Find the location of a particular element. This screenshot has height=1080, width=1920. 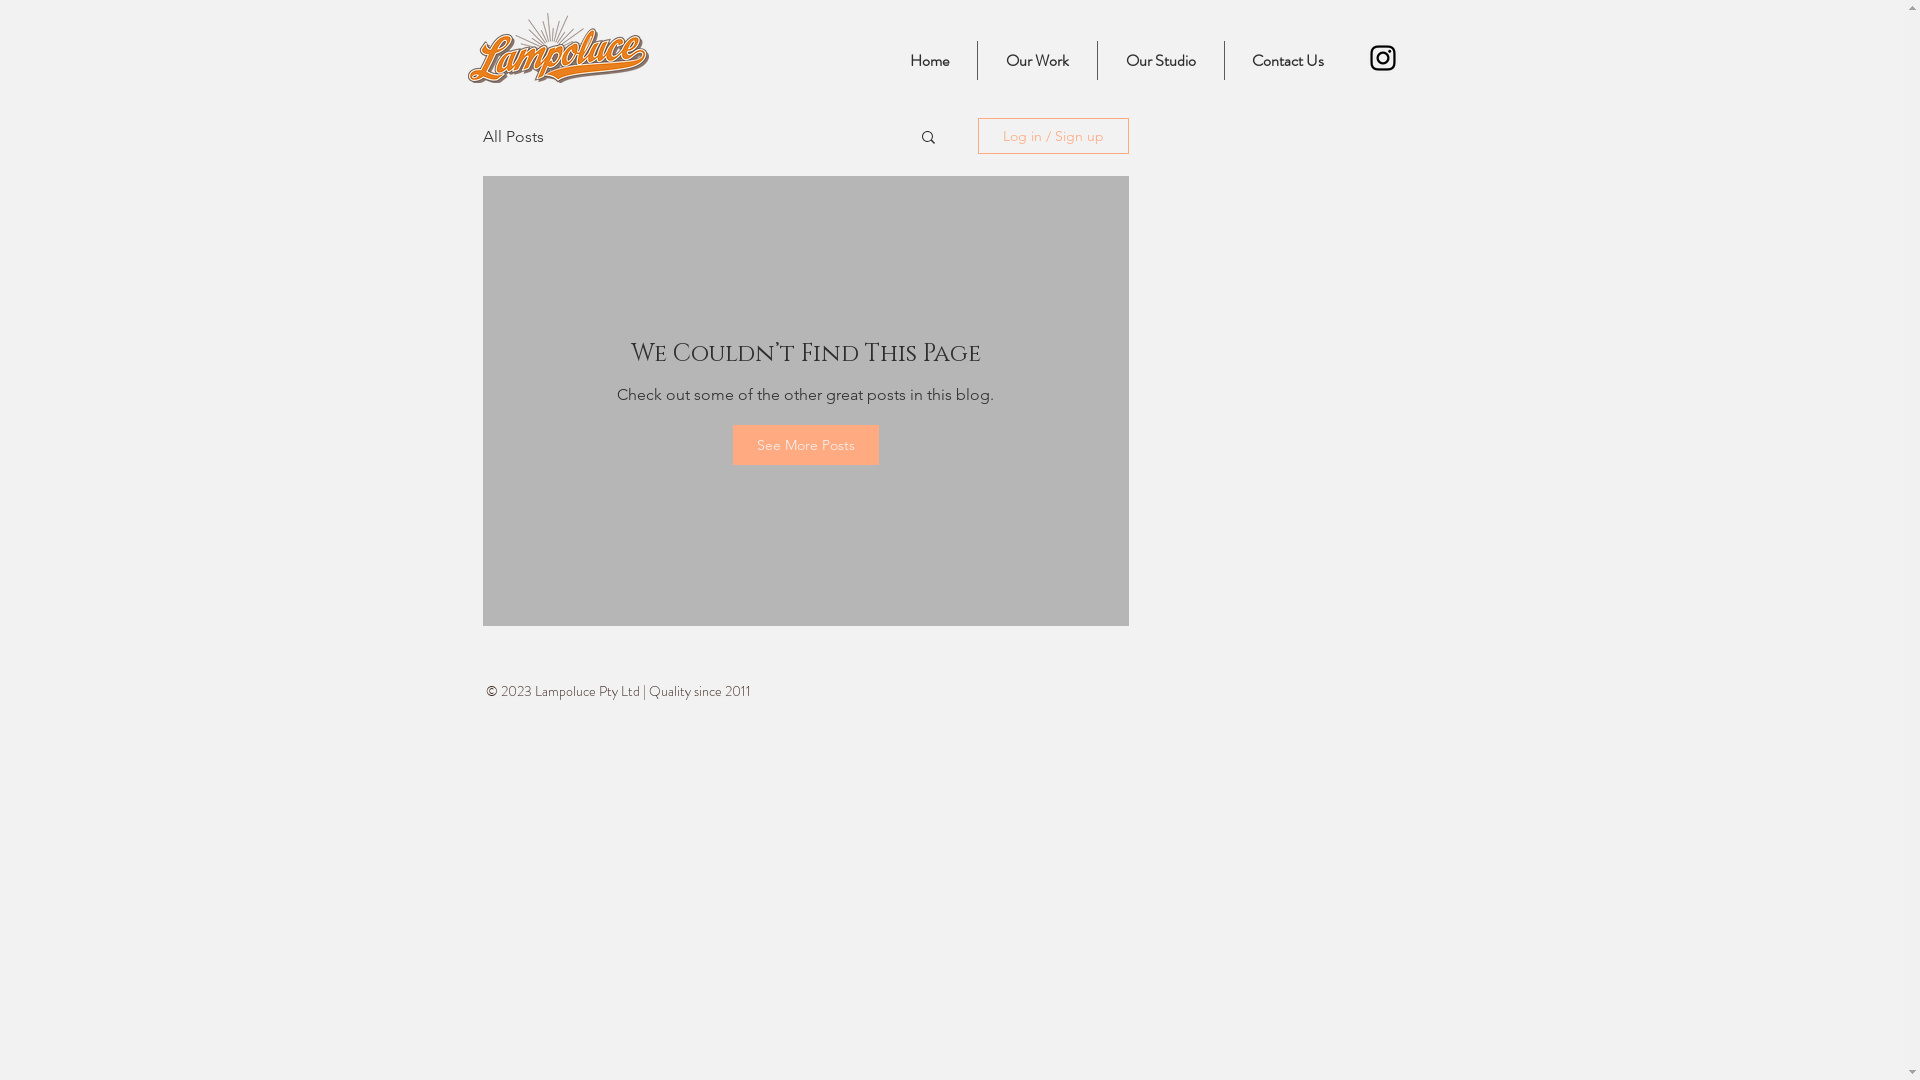

Log in / Sign up is located at coordinates (1054, 136).